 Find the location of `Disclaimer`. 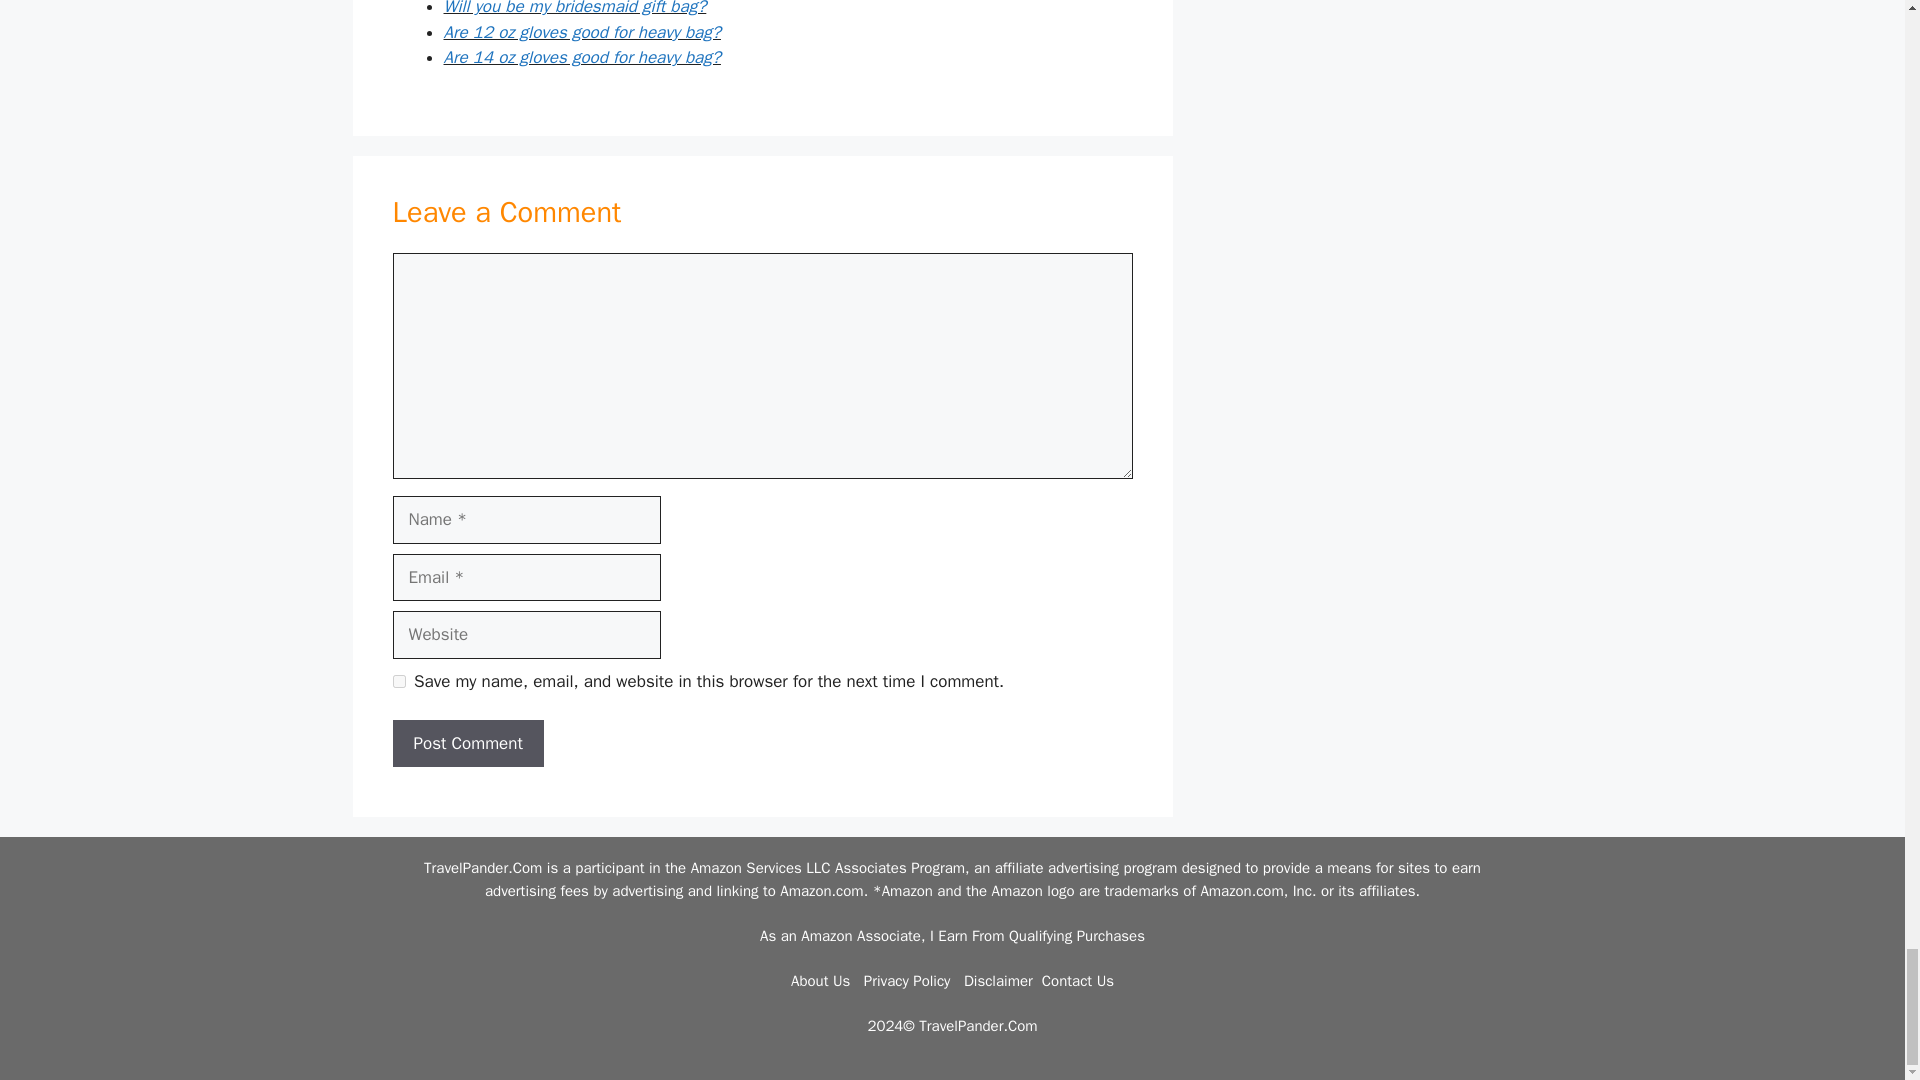

Disclaimer is located at coordinates (998, 981).